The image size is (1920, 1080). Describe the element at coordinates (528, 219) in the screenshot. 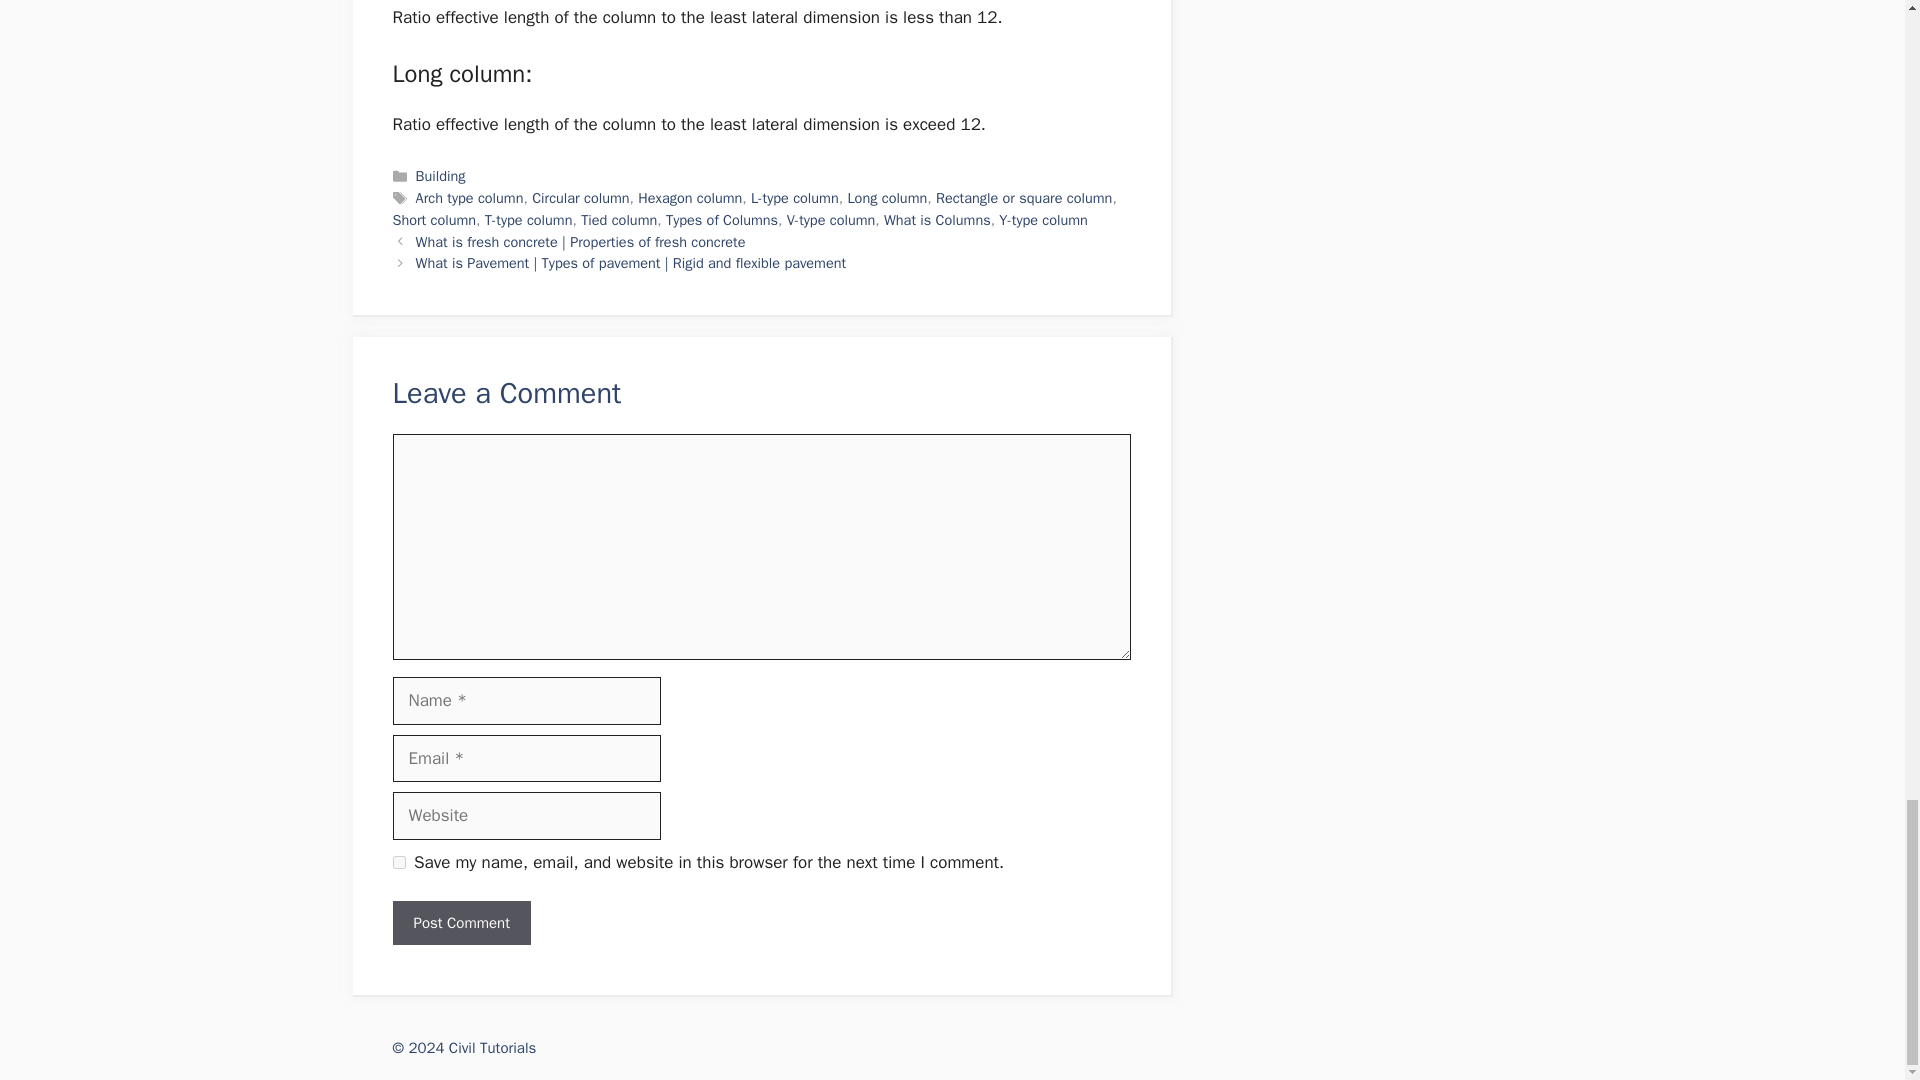

I see `T-type column` at that location.